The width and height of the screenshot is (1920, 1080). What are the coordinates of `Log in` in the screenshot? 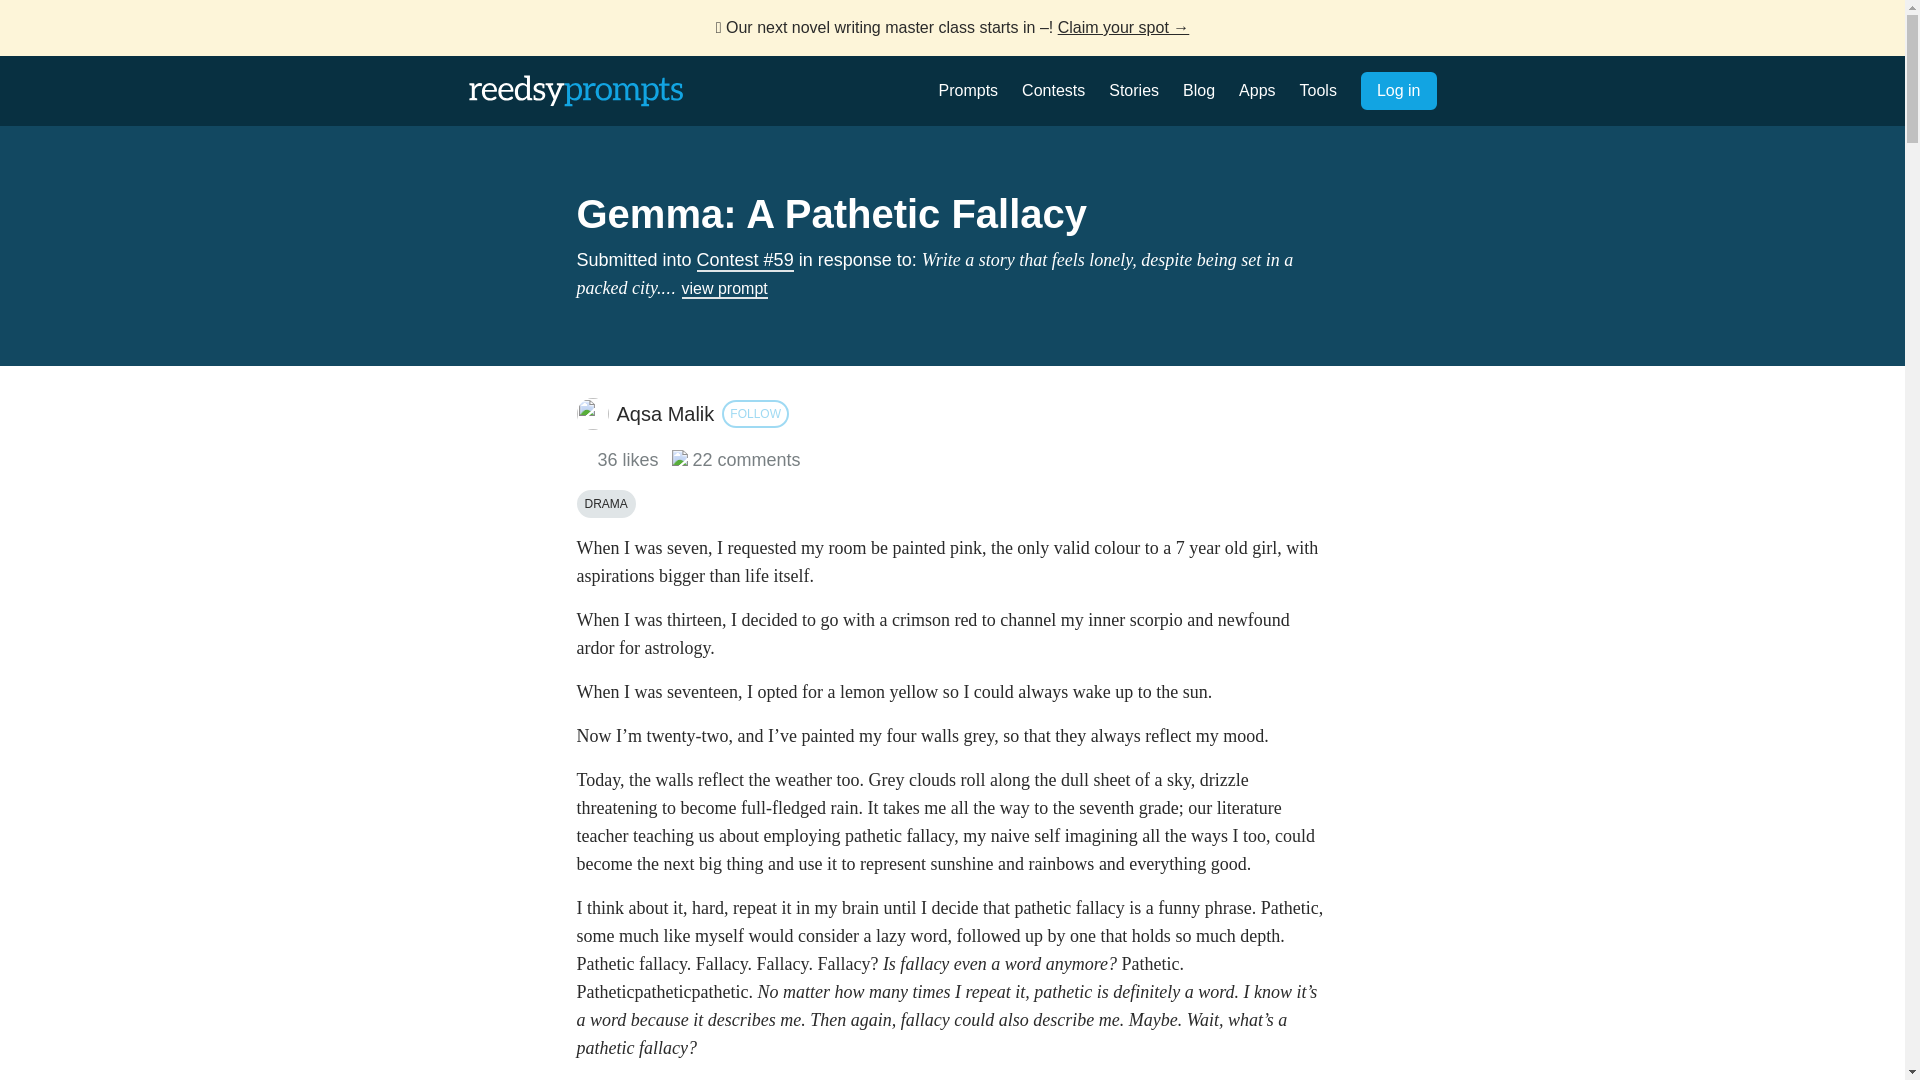 It's located at (1398, 91).